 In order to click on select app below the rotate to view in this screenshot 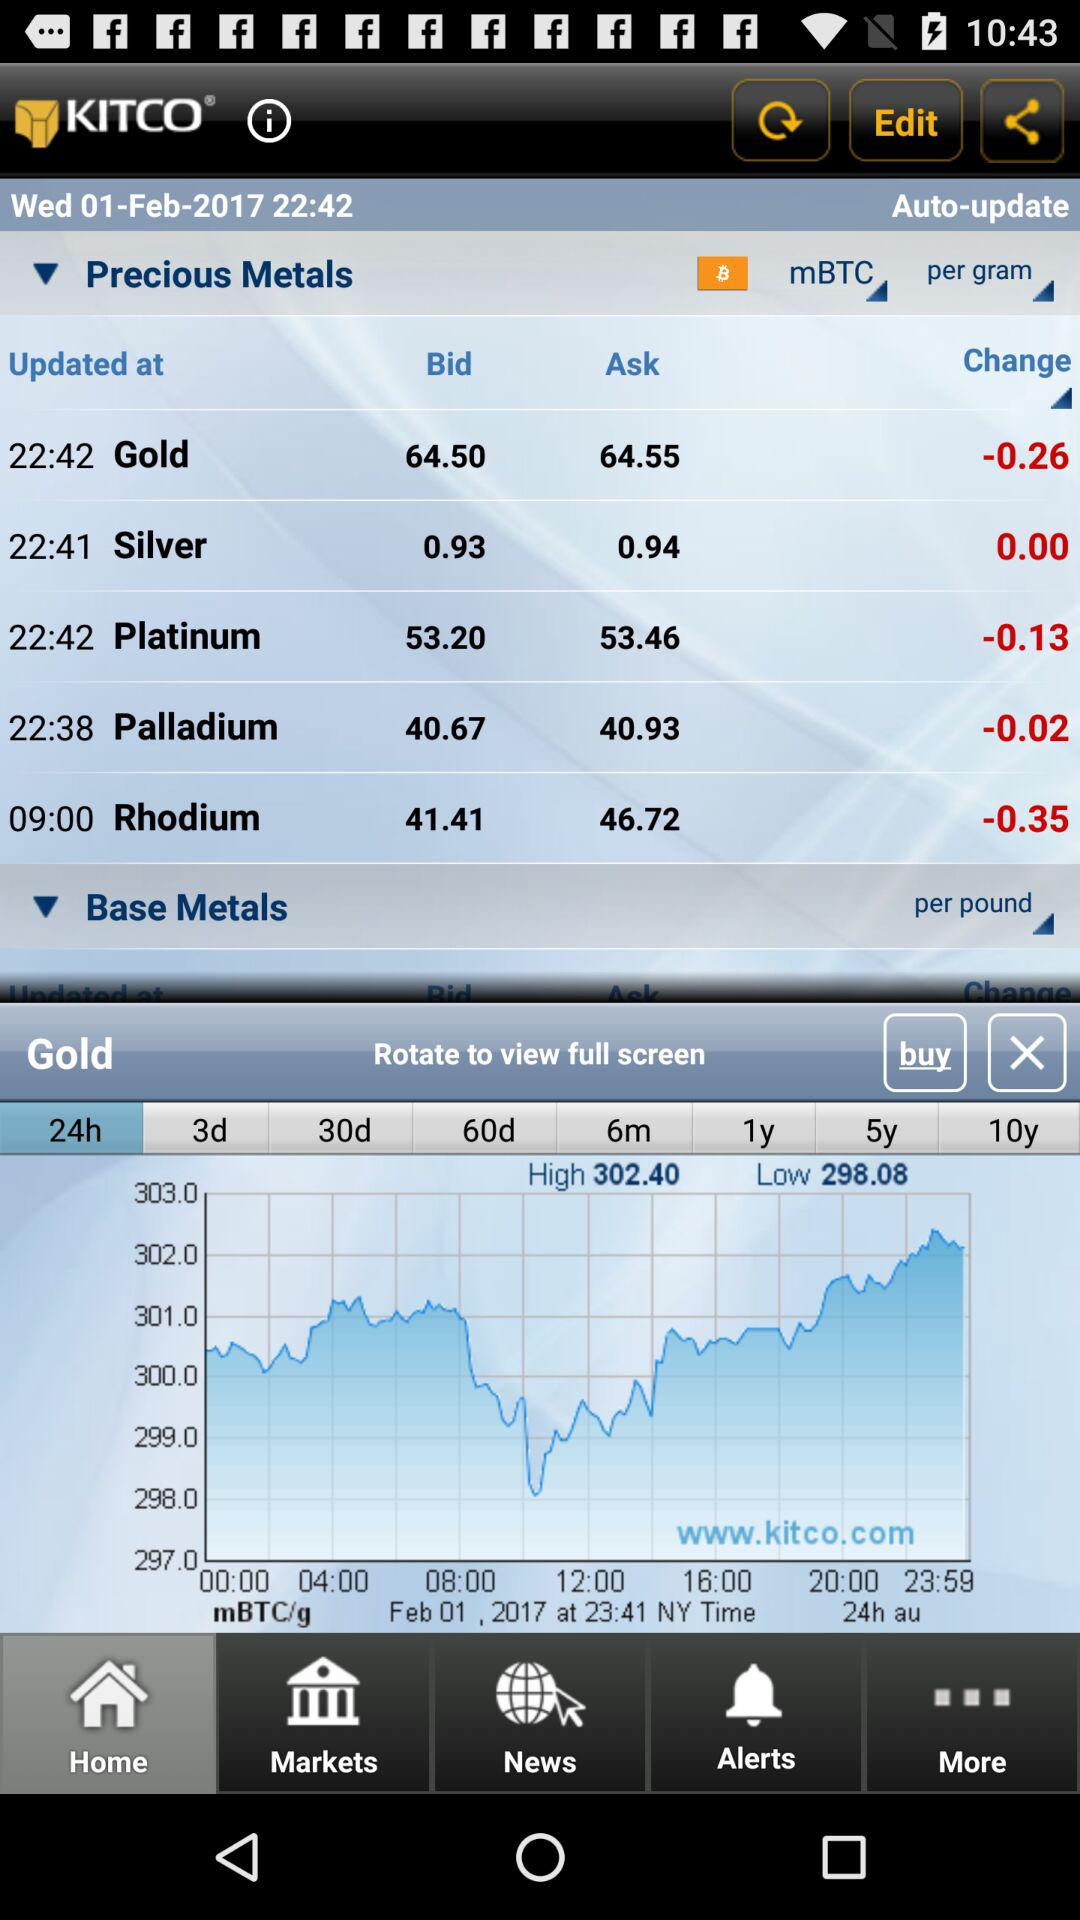, I will do `click(624, 1128)`.